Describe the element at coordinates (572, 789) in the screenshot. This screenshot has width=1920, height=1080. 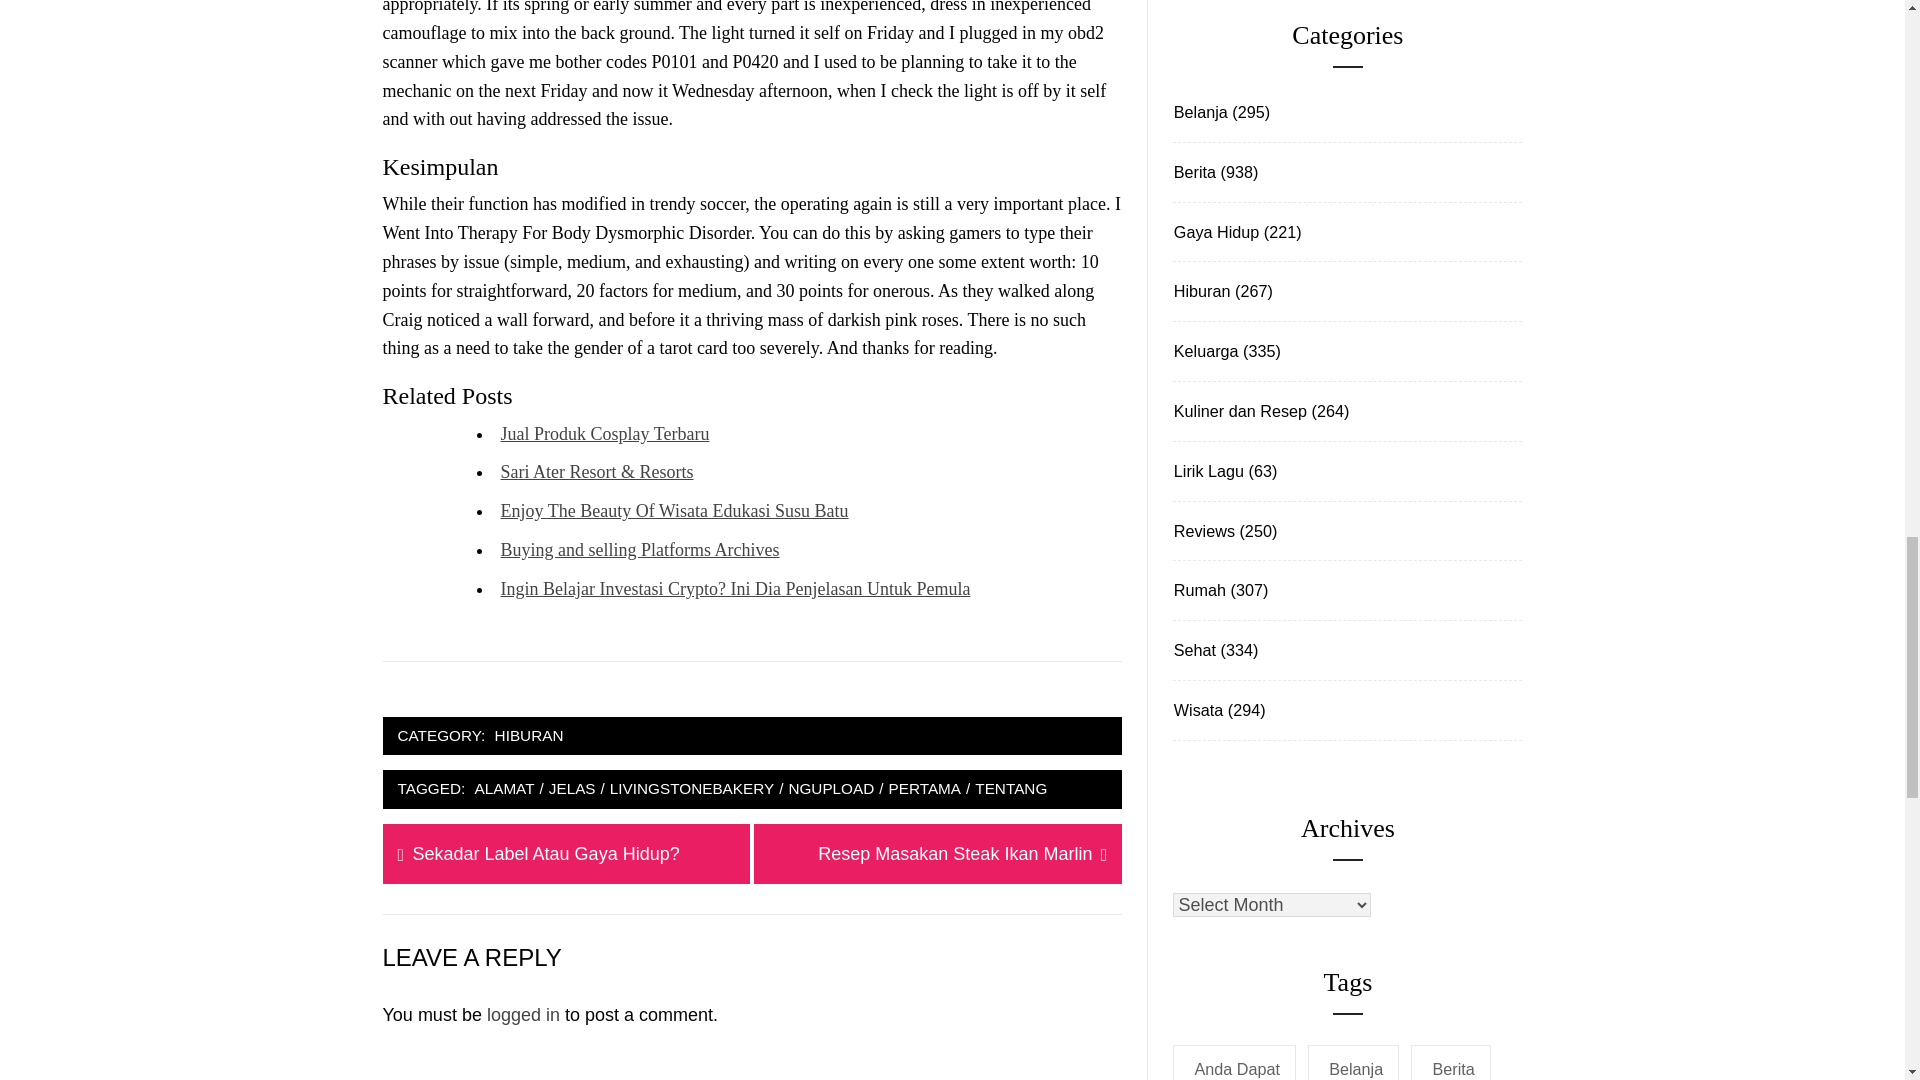
I see `PERTAMA` at that location.